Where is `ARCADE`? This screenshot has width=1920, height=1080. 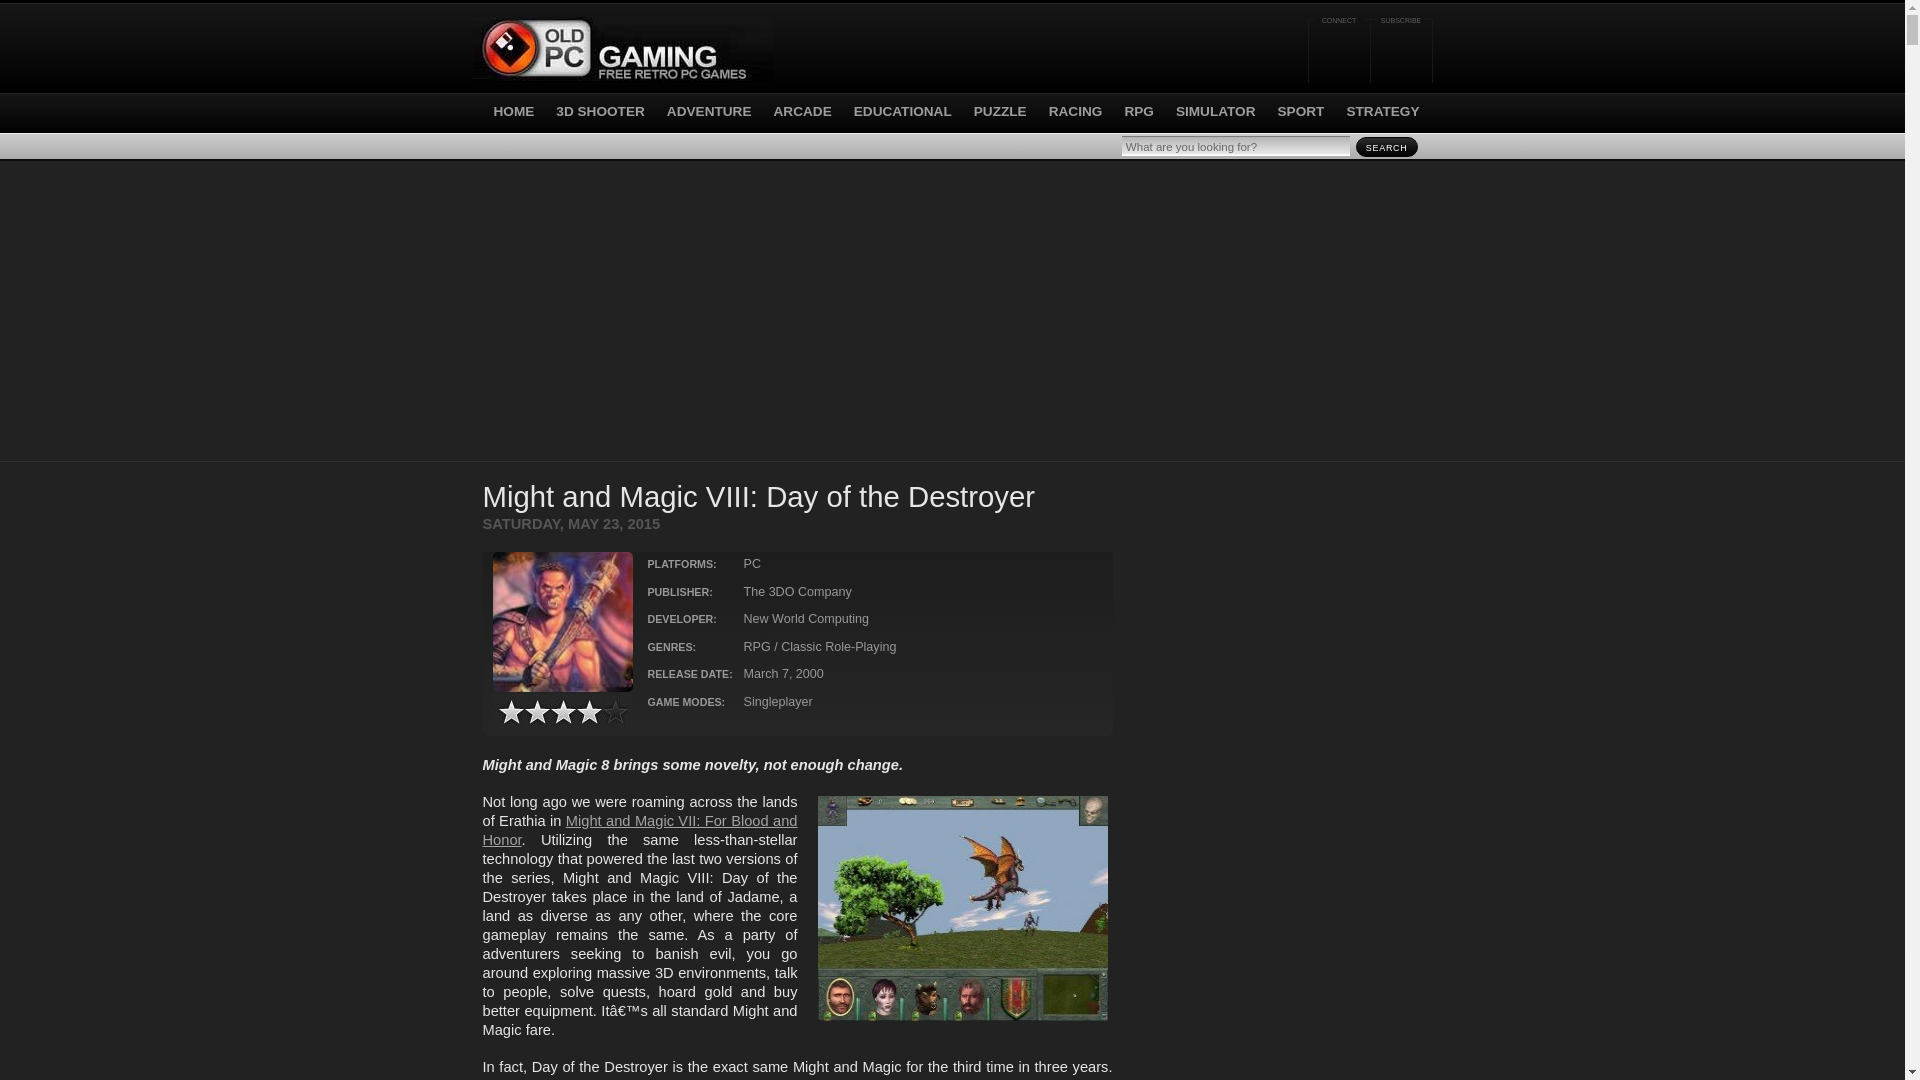 ARCADE is located at coordinates (802, 110).